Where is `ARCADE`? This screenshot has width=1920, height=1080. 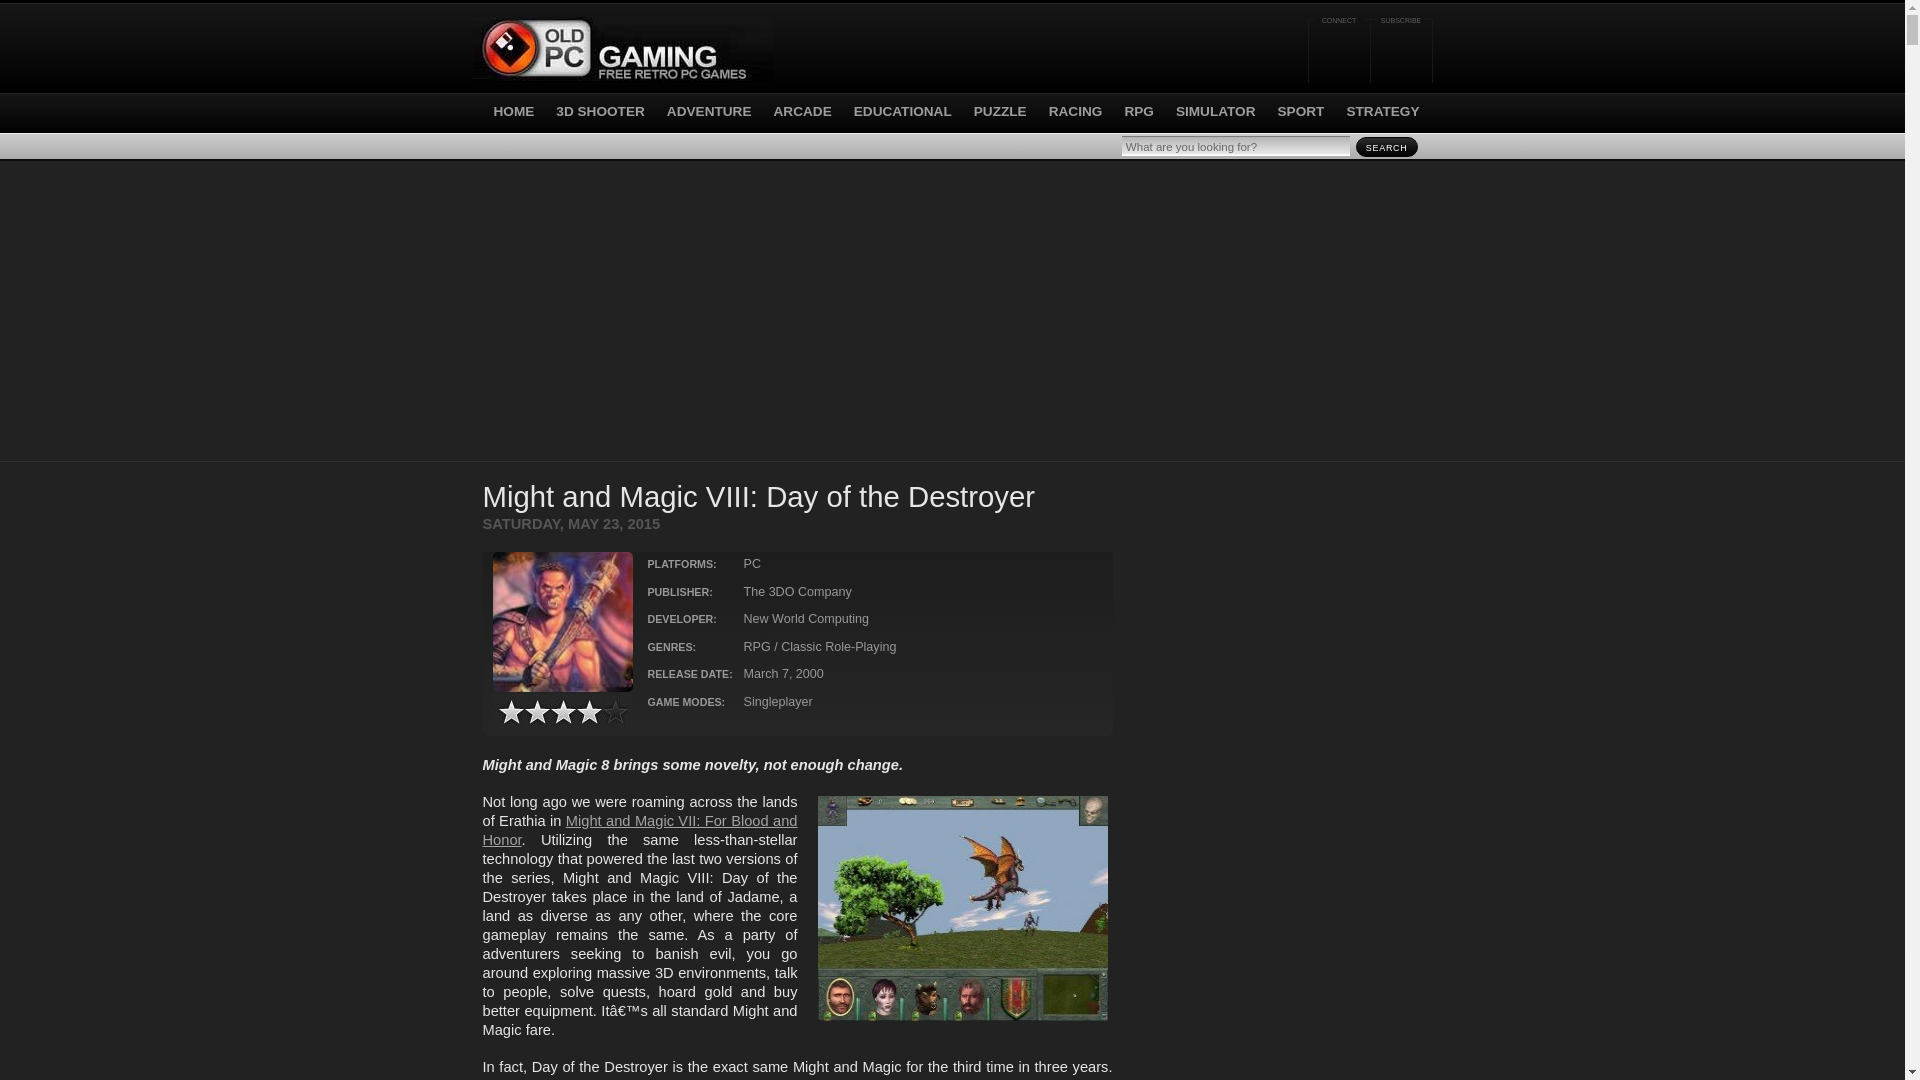 ARCADE is located at coordinates (802, 110).